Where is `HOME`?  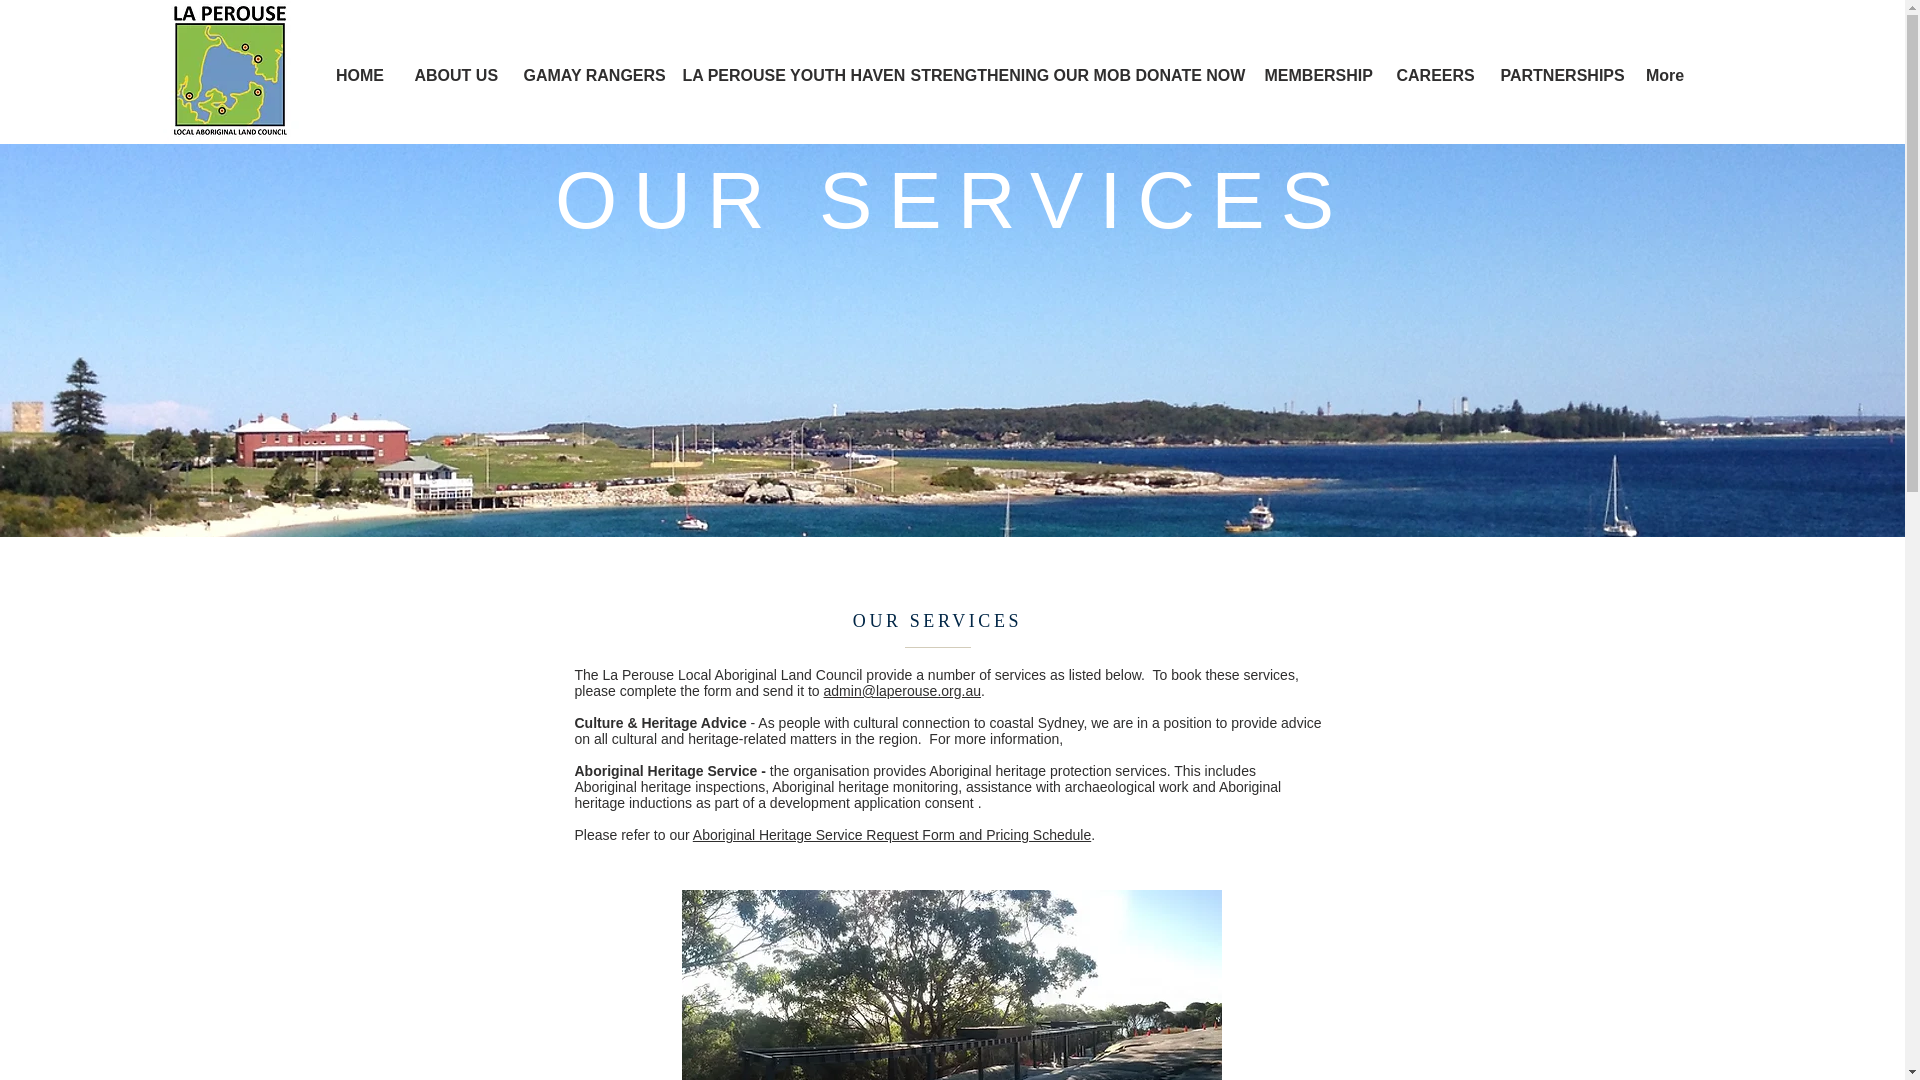 HOME is located at coordinates (360, 76).